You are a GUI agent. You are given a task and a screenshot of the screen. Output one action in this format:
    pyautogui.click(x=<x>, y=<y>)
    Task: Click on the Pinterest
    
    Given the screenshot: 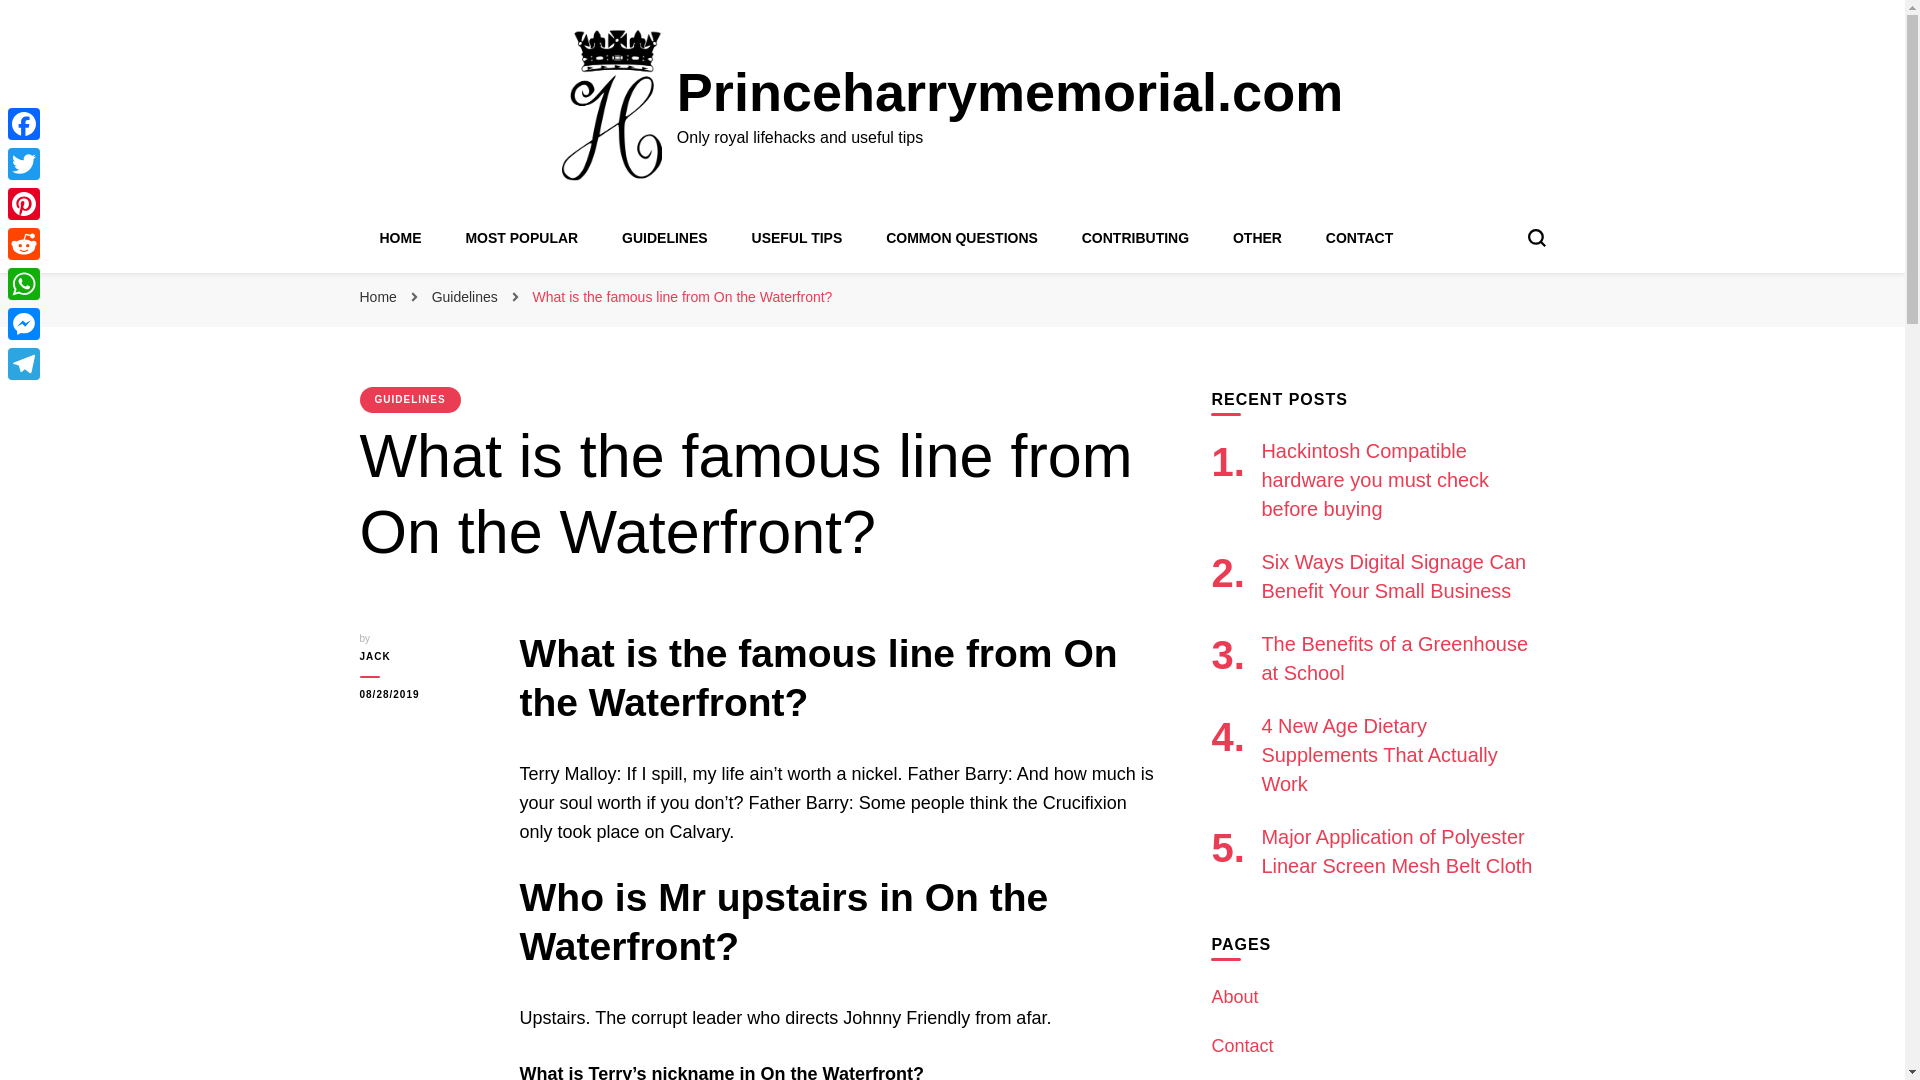 What is the action you would take?
    pyautogui.click(x=24, y=203)
    